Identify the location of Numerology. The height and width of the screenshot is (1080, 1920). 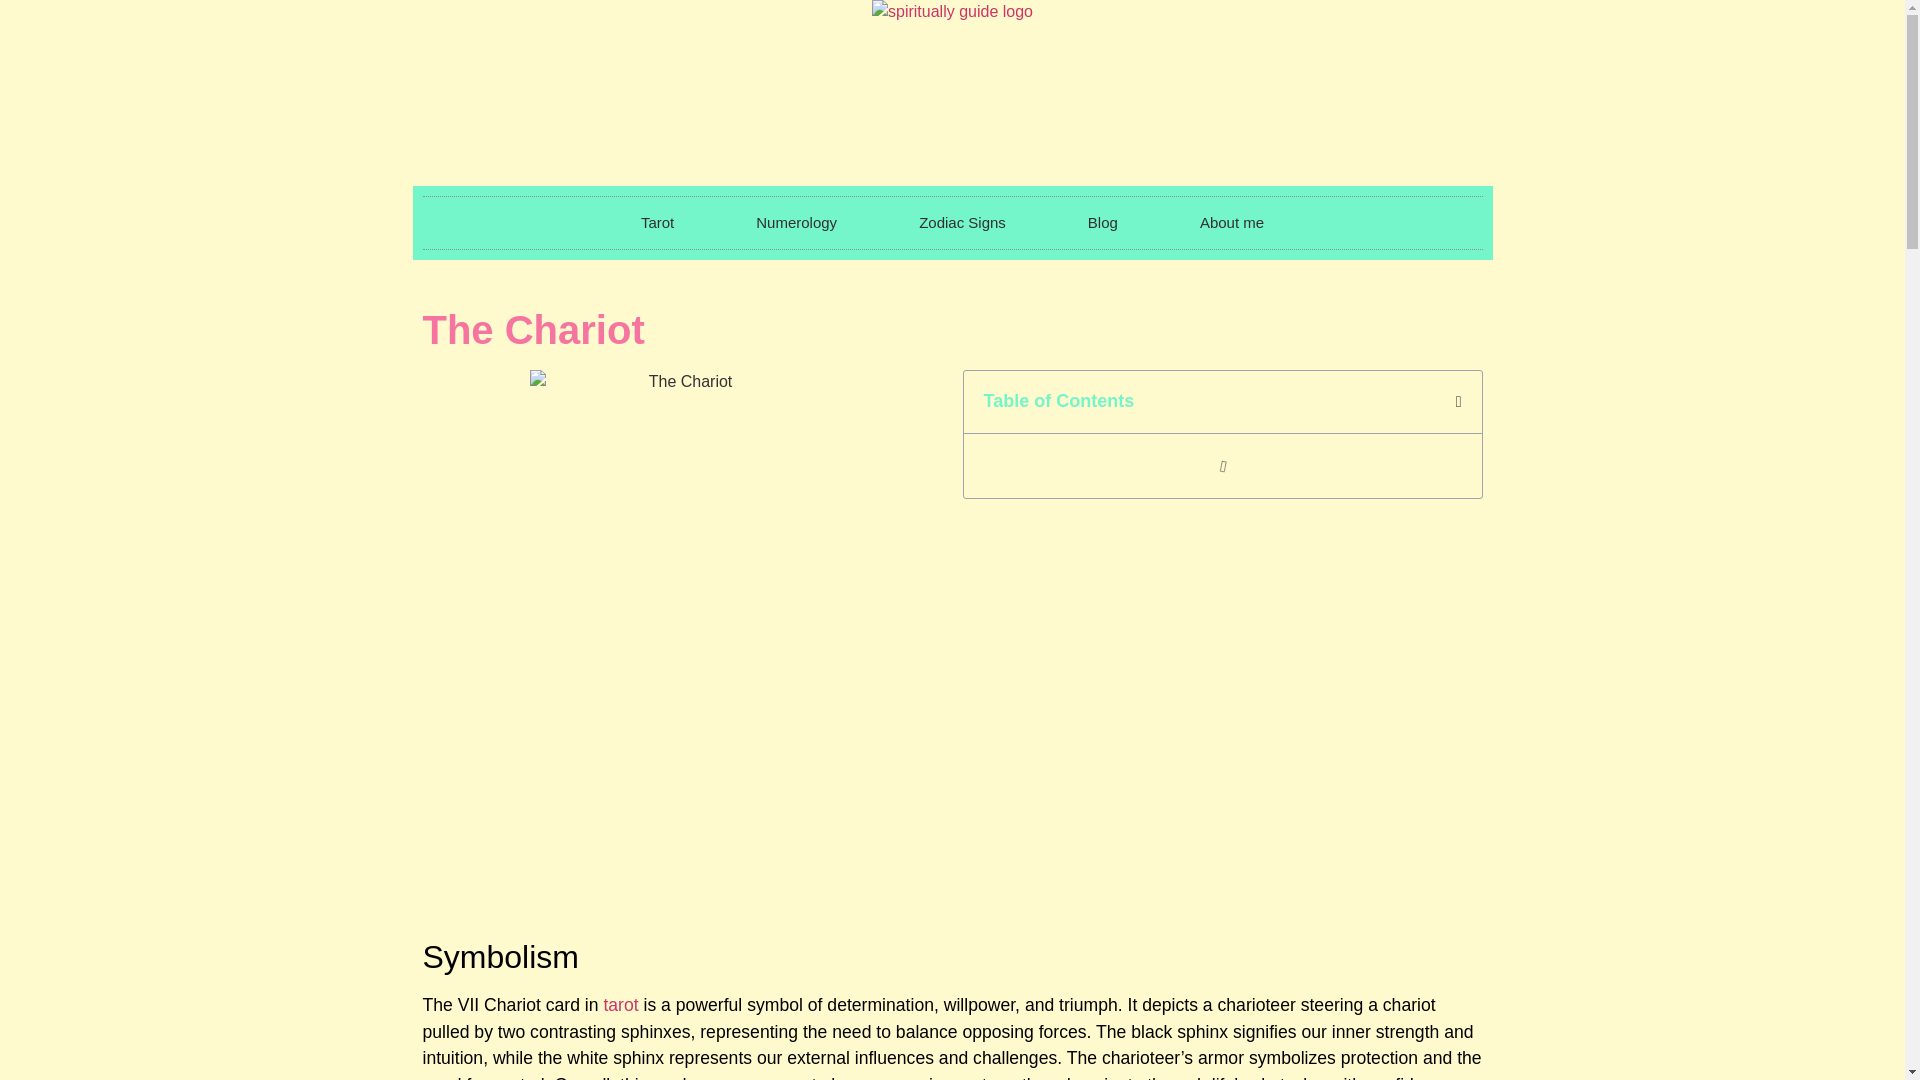
(796, 222).